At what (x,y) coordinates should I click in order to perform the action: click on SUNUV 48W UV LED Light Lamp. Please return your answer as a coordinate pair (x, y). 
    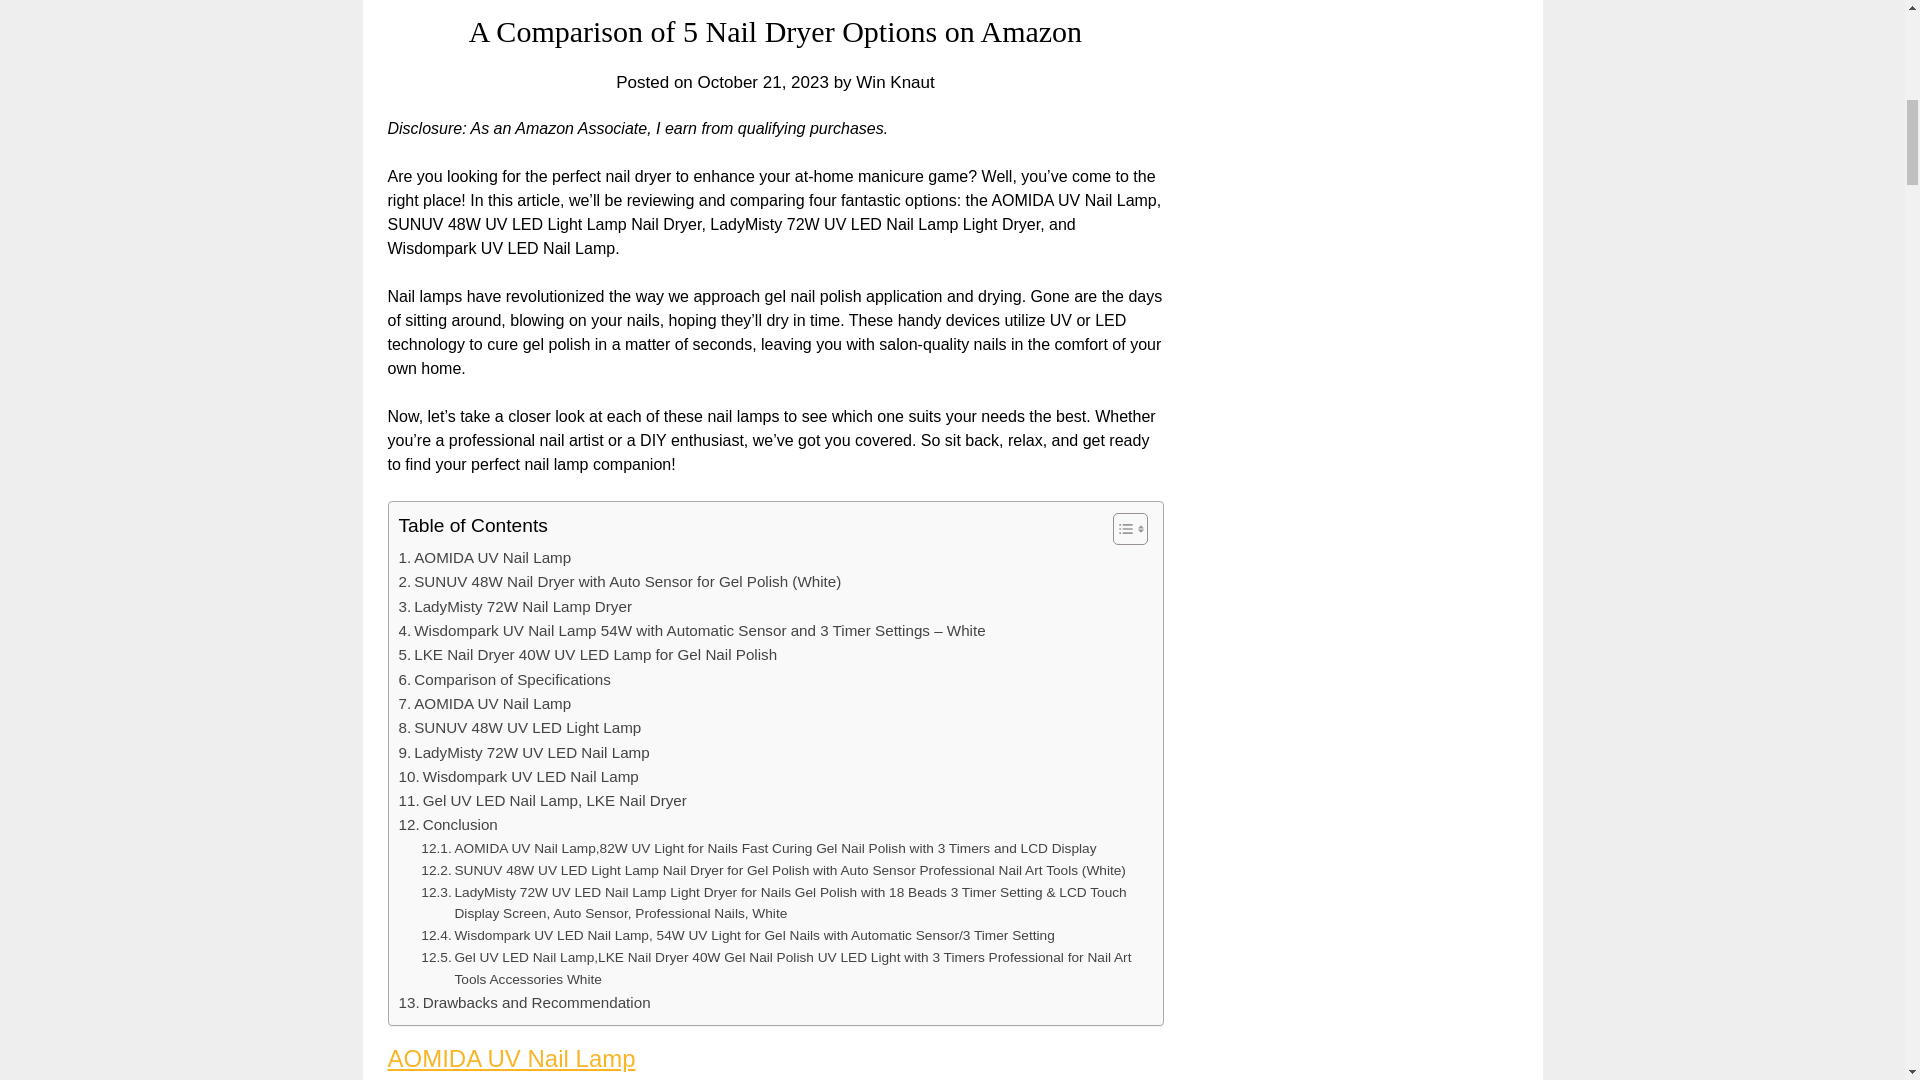
    Looking at the image, I should click on (519, 728).